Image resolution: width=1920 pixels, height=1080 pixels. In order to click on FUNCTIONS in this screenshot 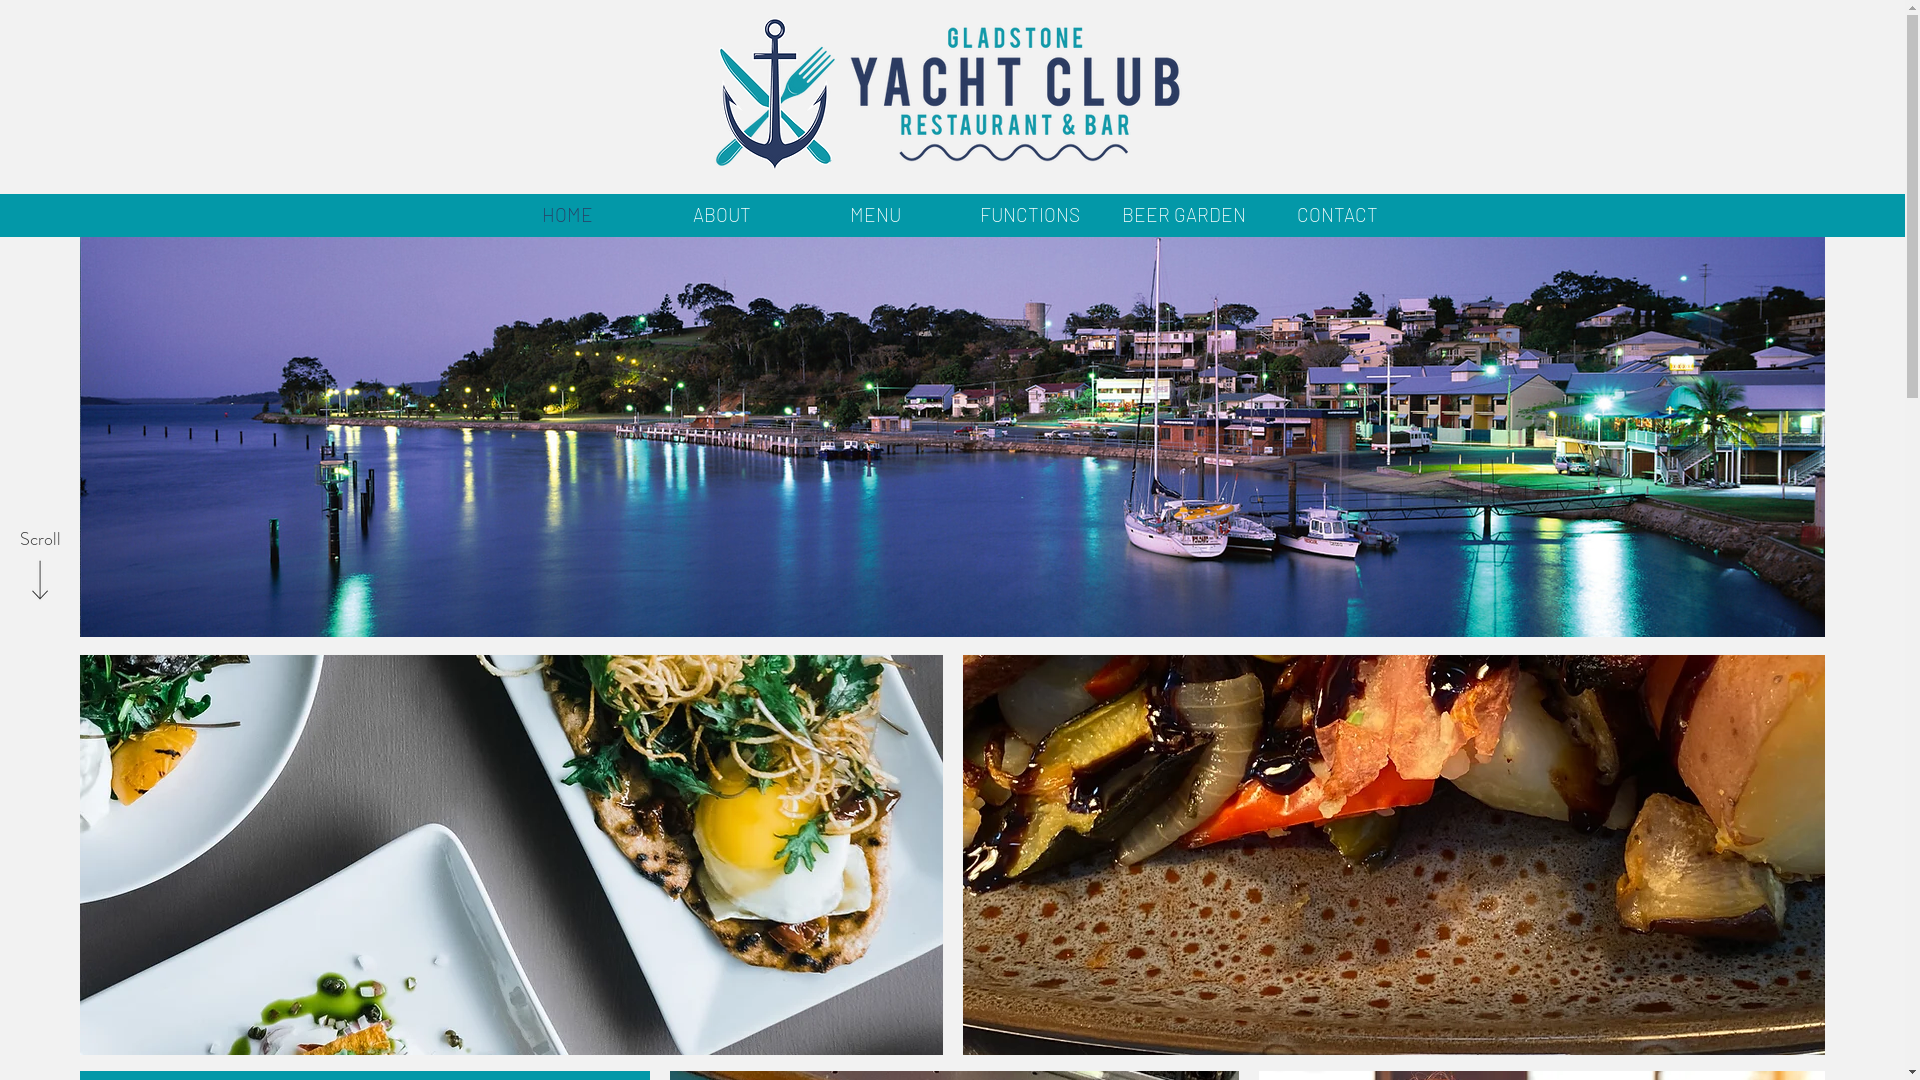, I will do `click(1029, 214)`.